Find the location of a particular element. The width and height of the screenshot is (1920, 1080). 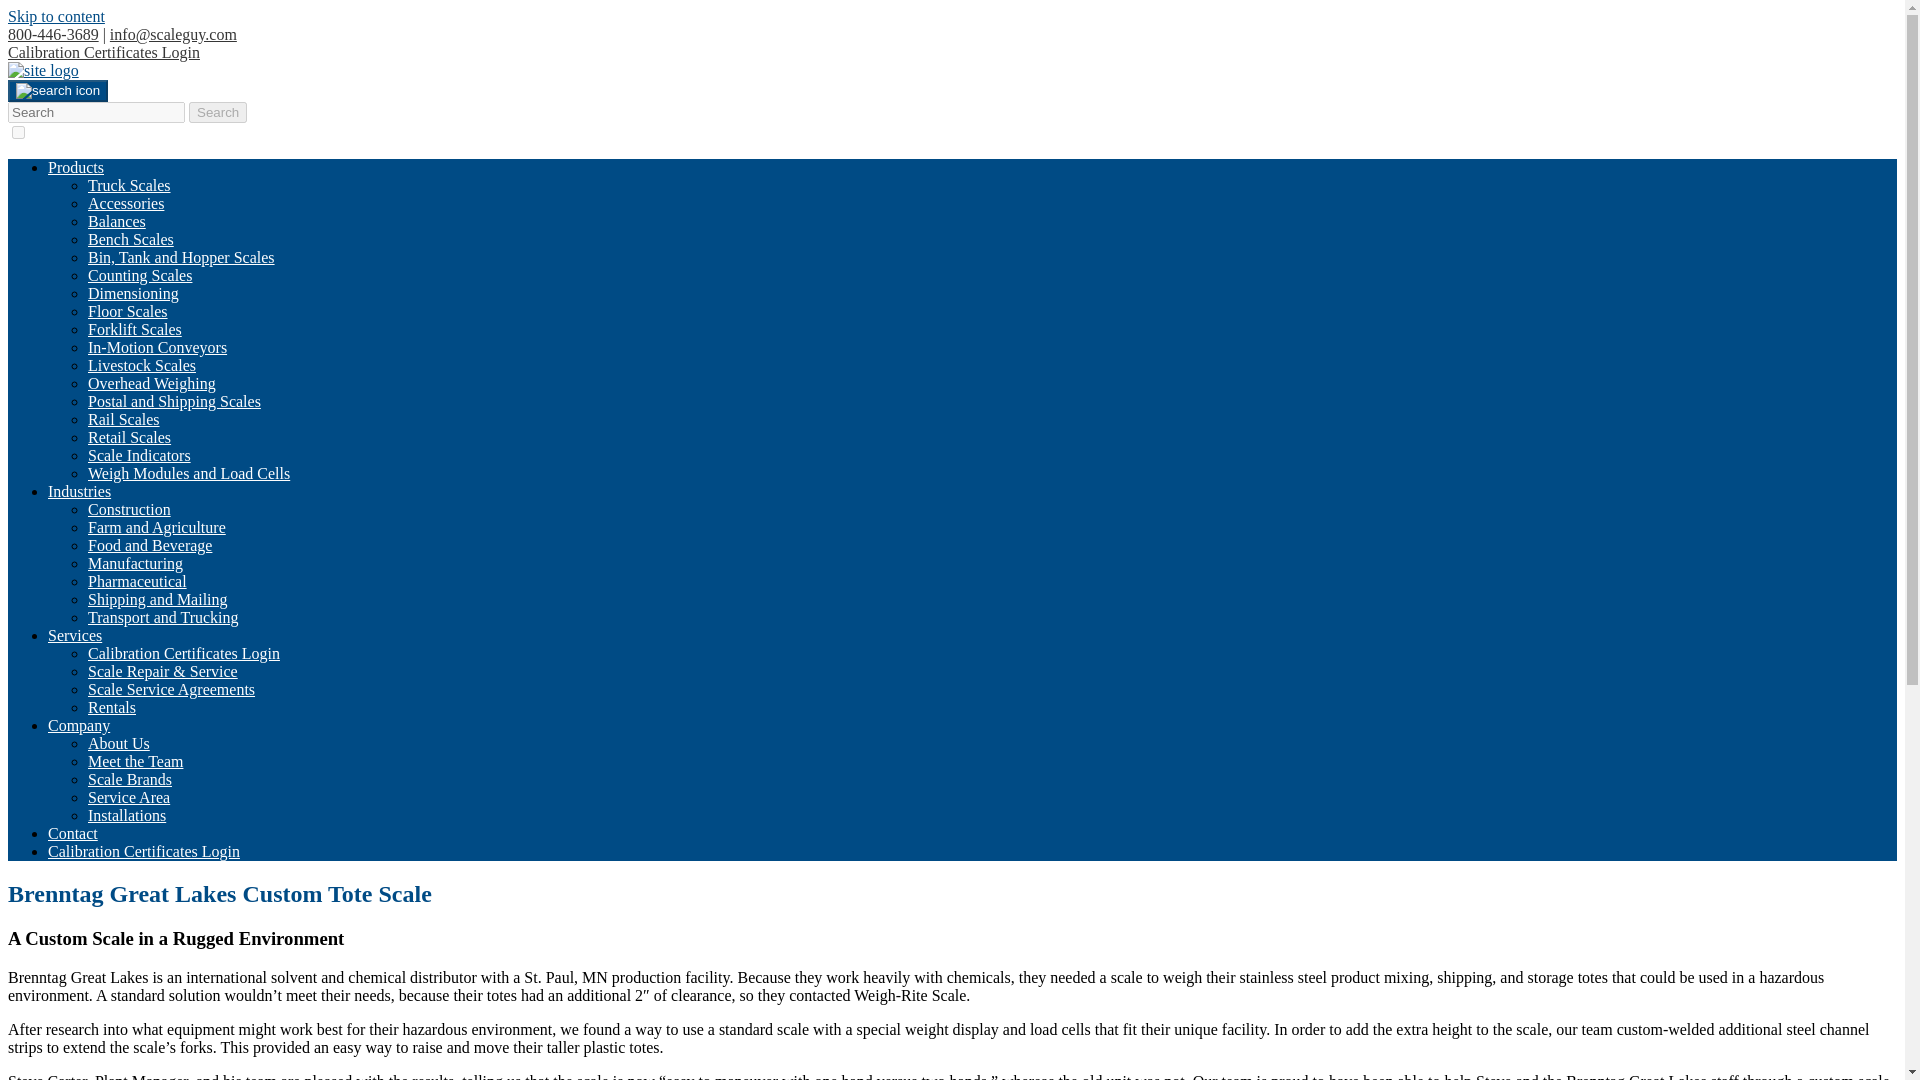

Shipping and Mailing is located at coordinates (158, 599).